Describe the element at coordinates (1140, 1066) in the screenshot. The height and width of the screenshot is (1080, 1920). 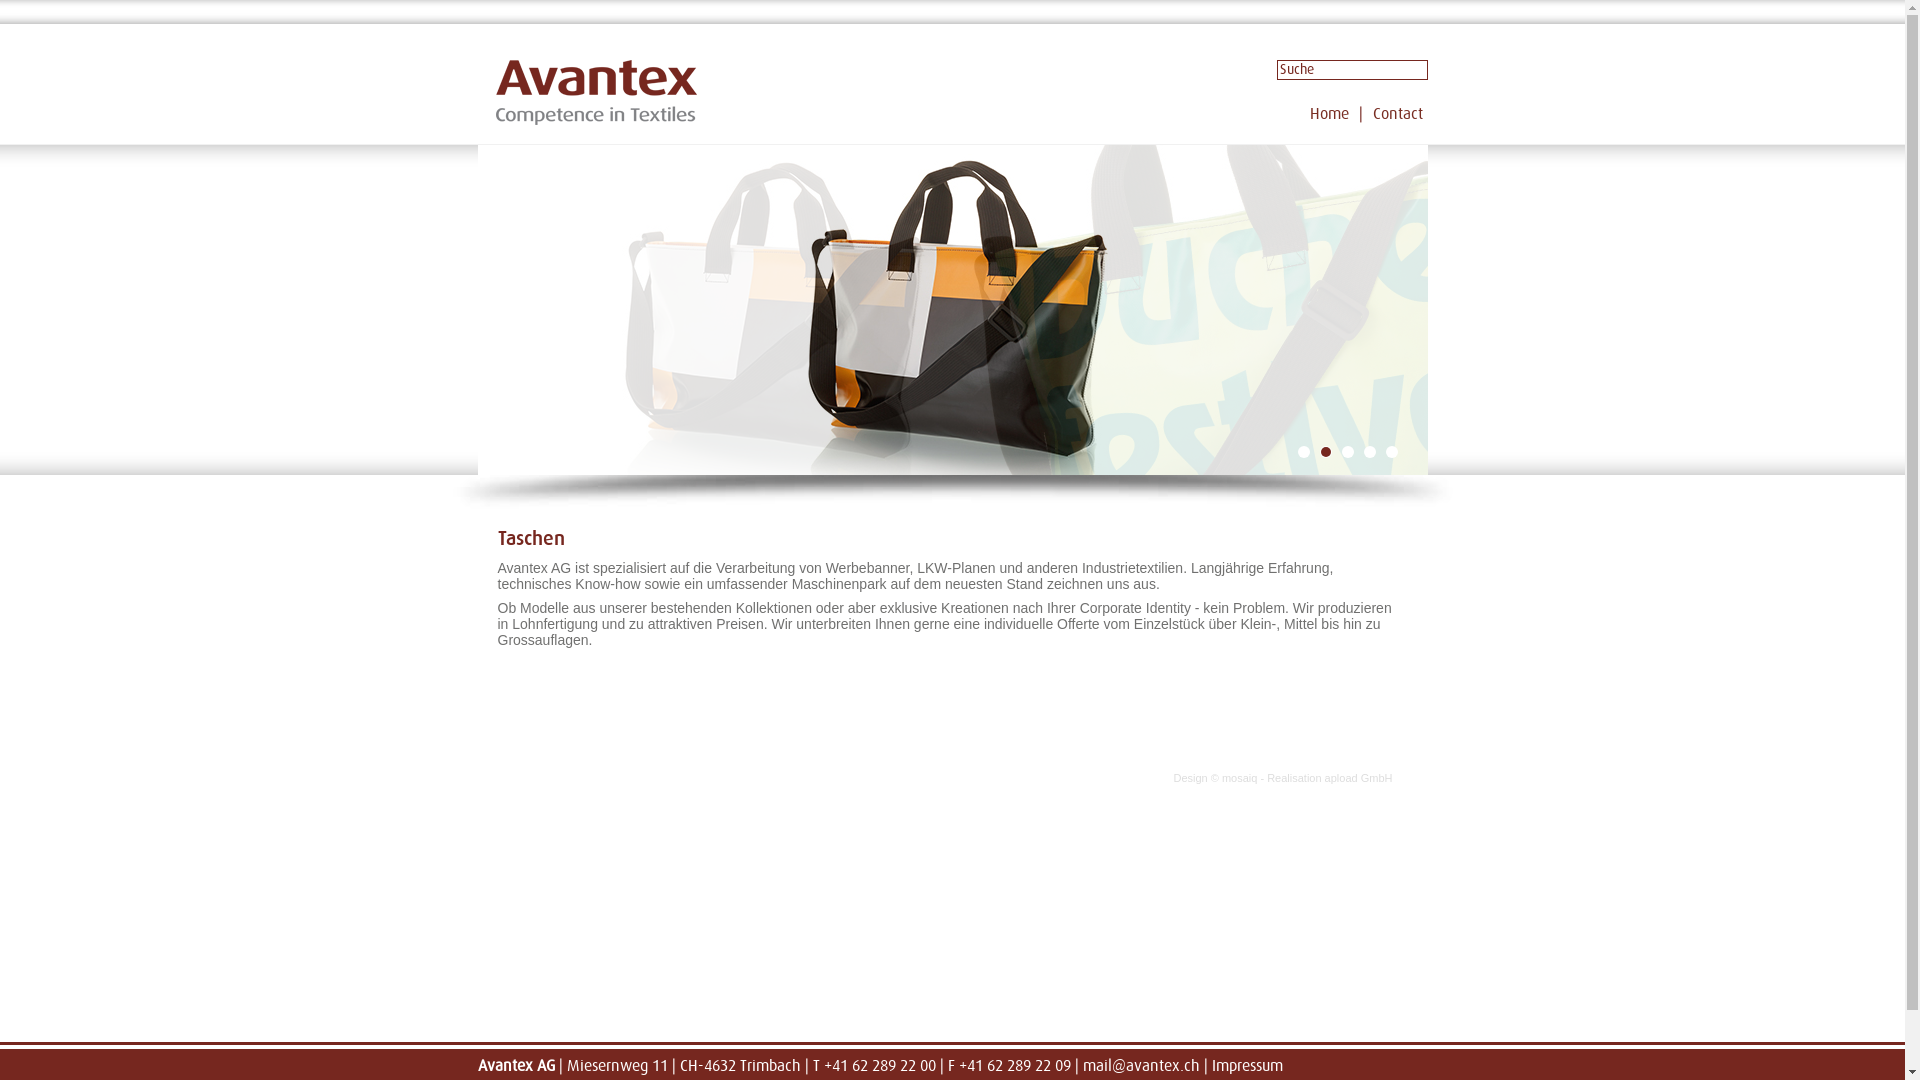
I see `mail@avantex.ch` at that location.